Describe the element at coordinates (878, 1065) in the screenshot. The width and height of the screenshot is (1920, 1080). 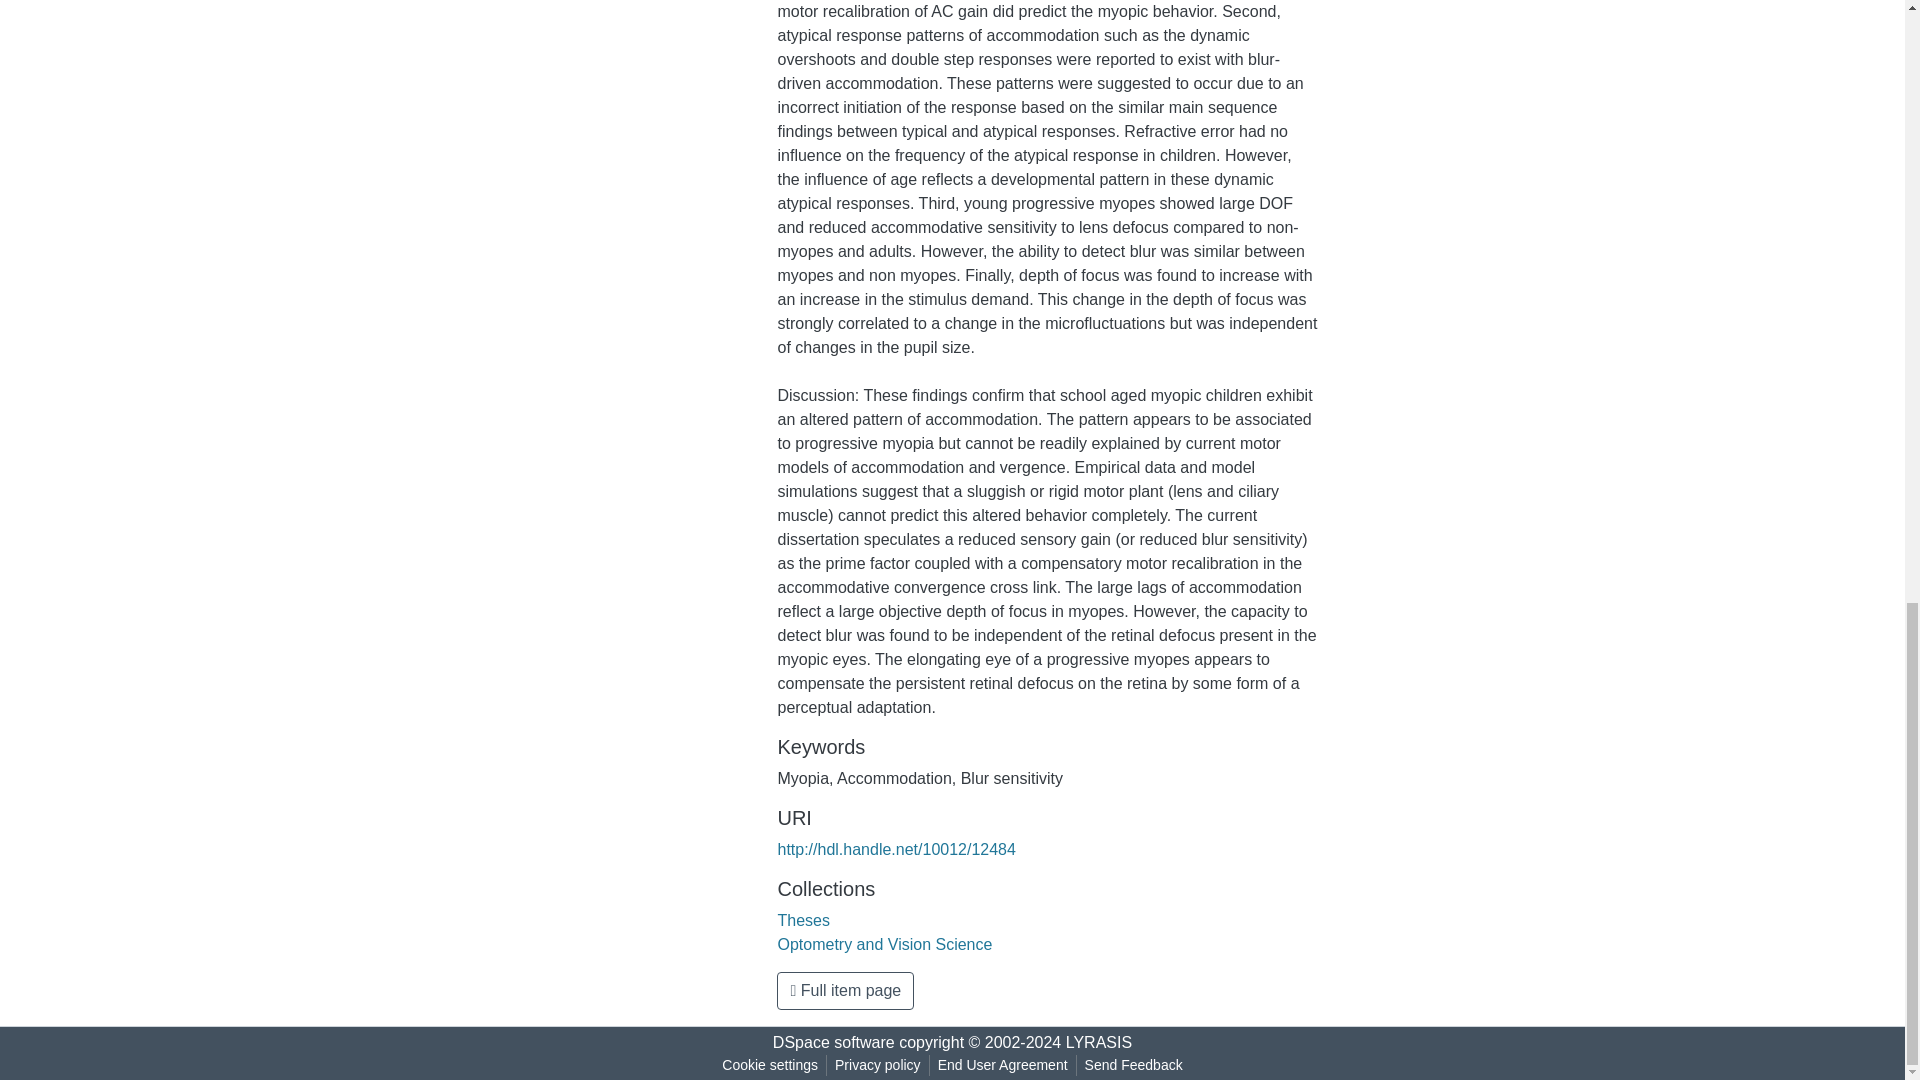
I see `Privacy policy` at that location.